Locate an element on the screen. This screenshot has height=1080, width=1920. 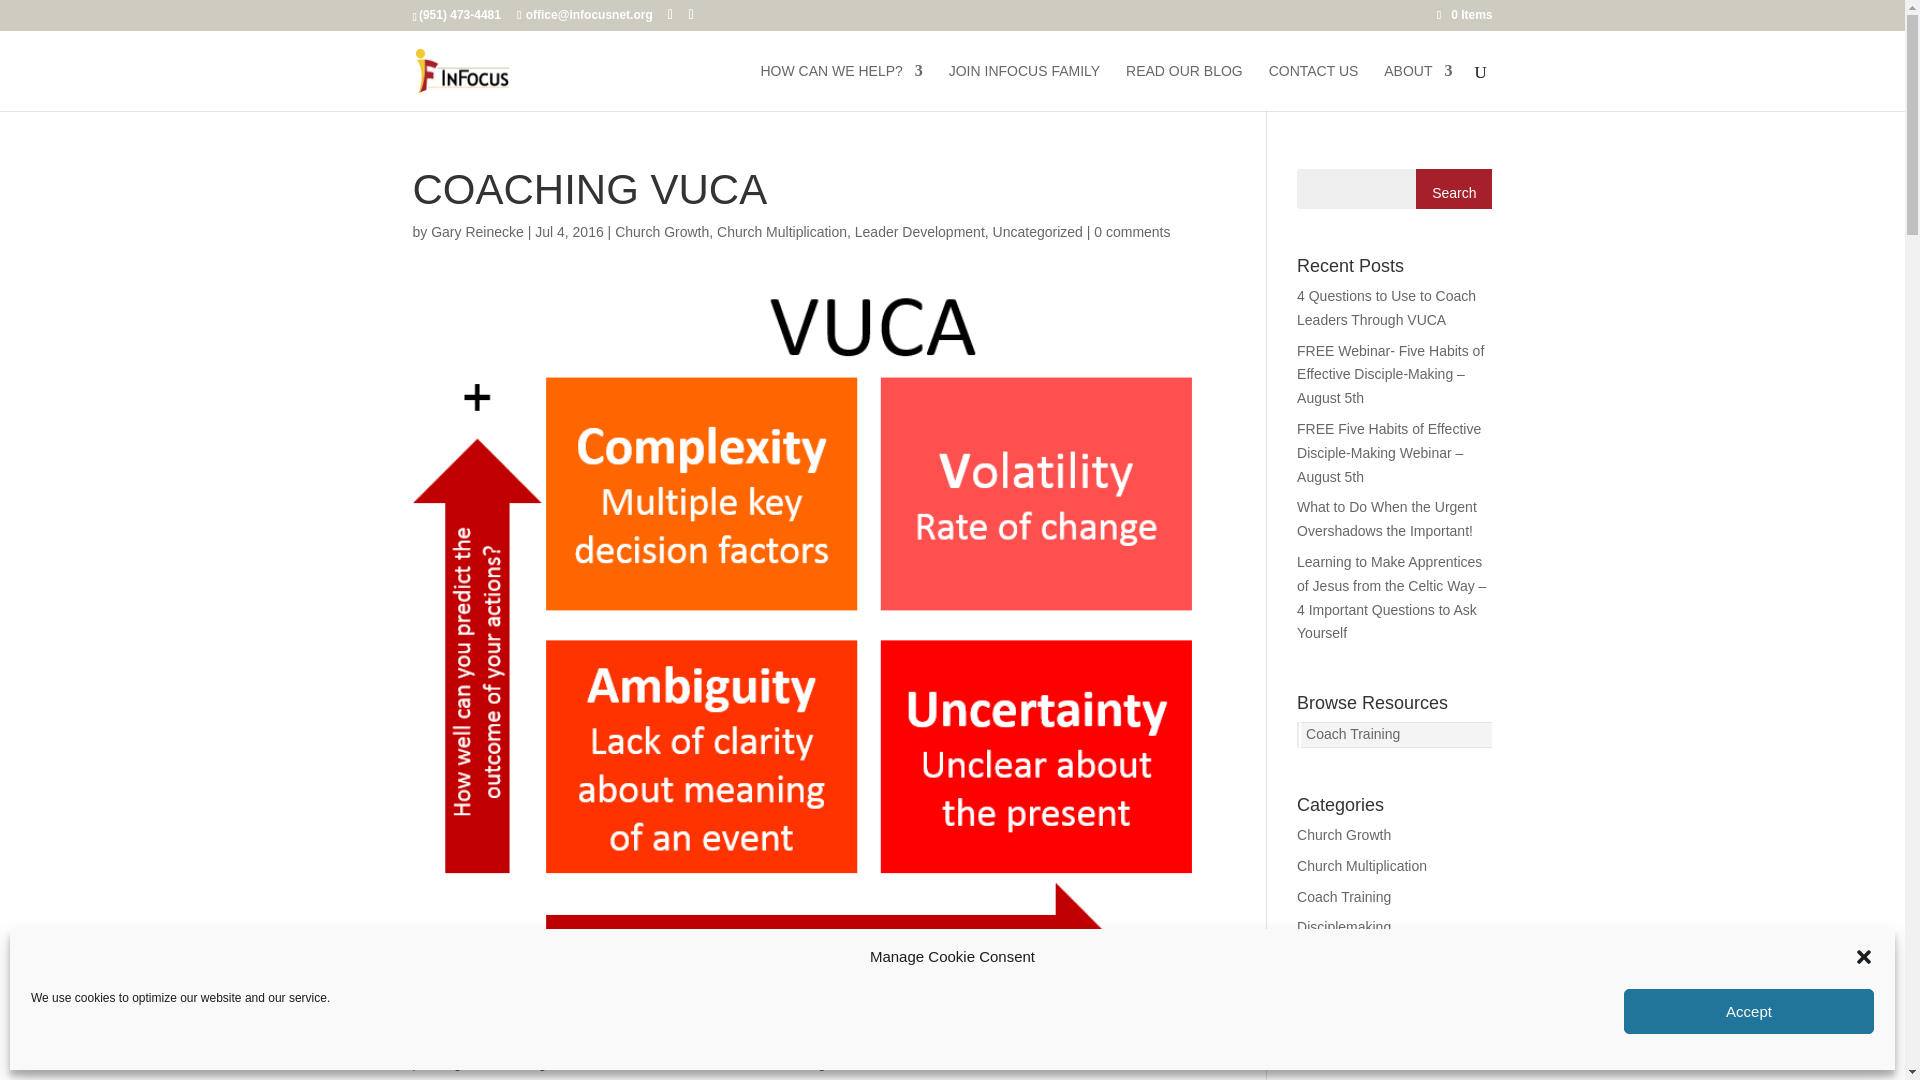
CONTACT US is located at coordinates (1314, 87).